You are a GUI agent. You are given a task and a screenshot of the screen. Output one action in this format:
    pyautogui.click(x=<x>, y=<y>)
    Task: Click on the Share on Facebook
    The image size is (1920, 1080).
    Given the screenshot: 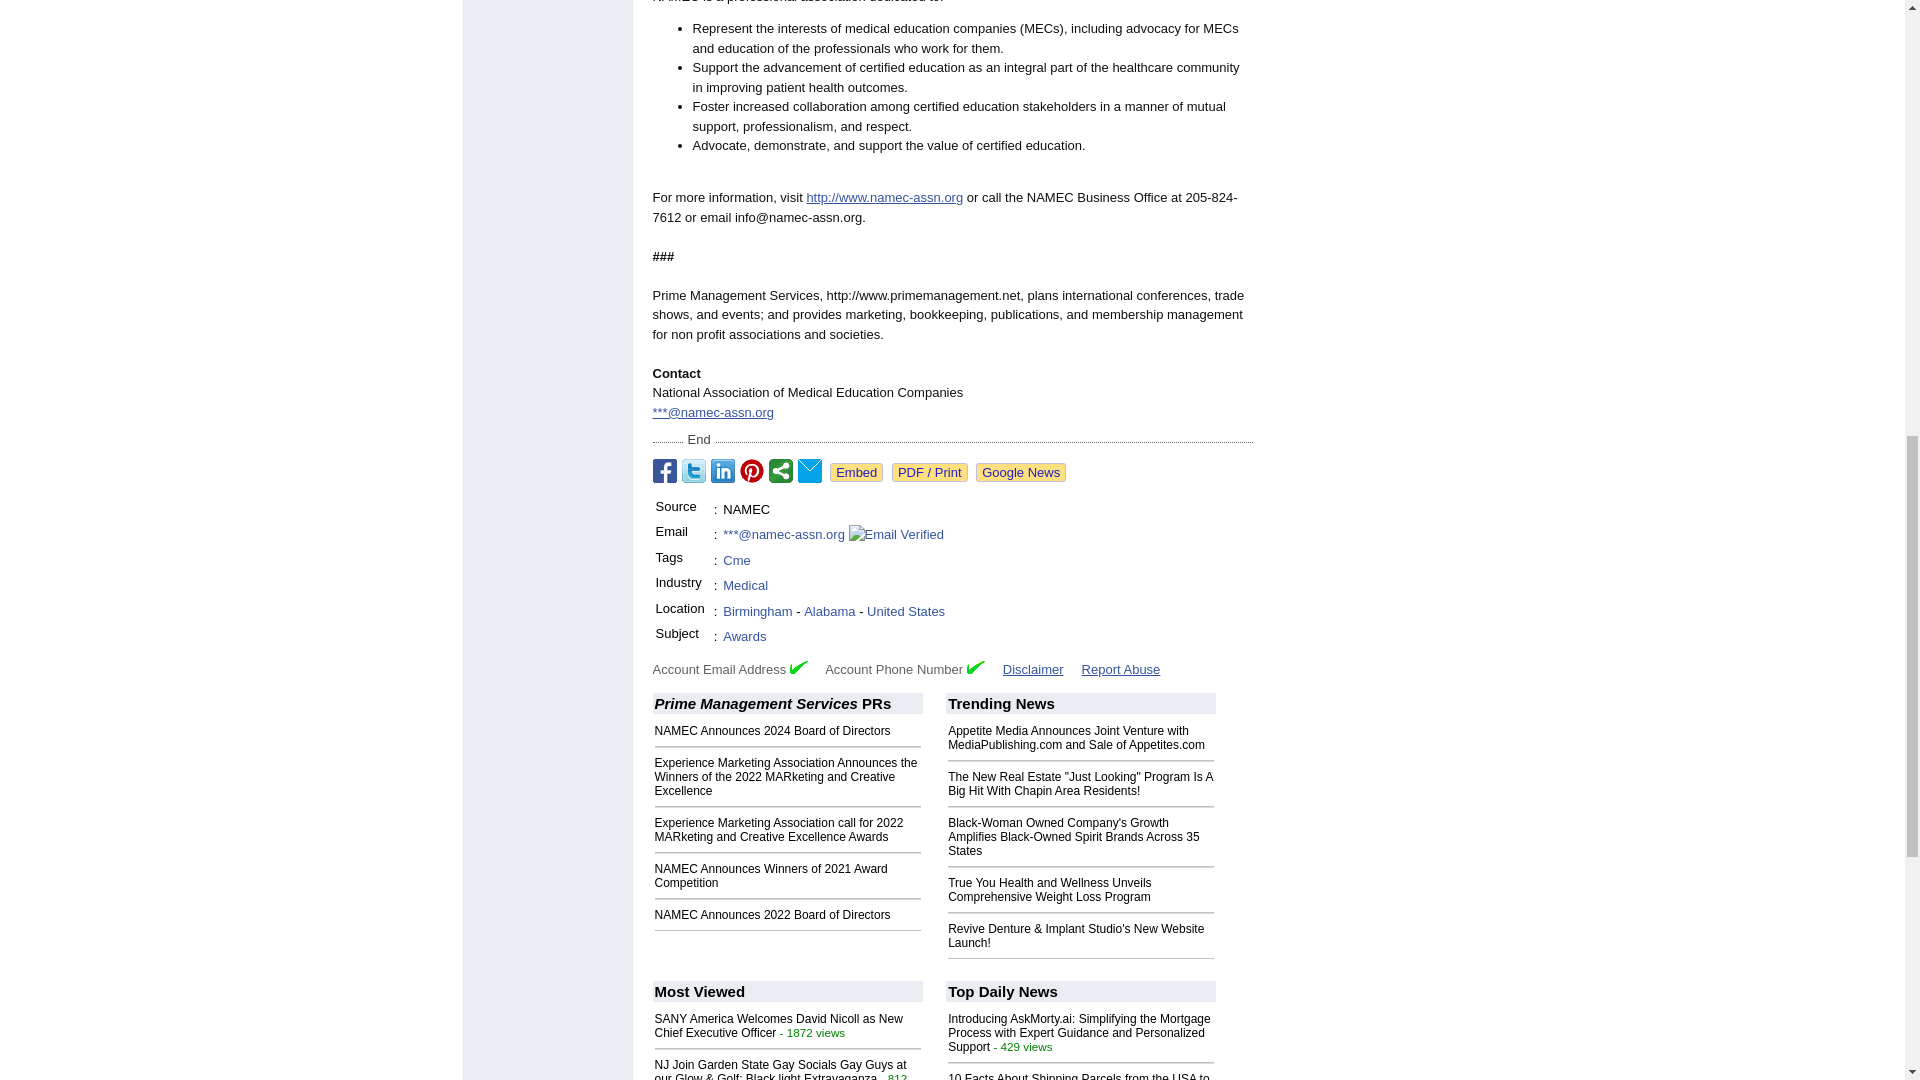 What is the action you would take?
    pyautogui.click(x=664, y=470)
    